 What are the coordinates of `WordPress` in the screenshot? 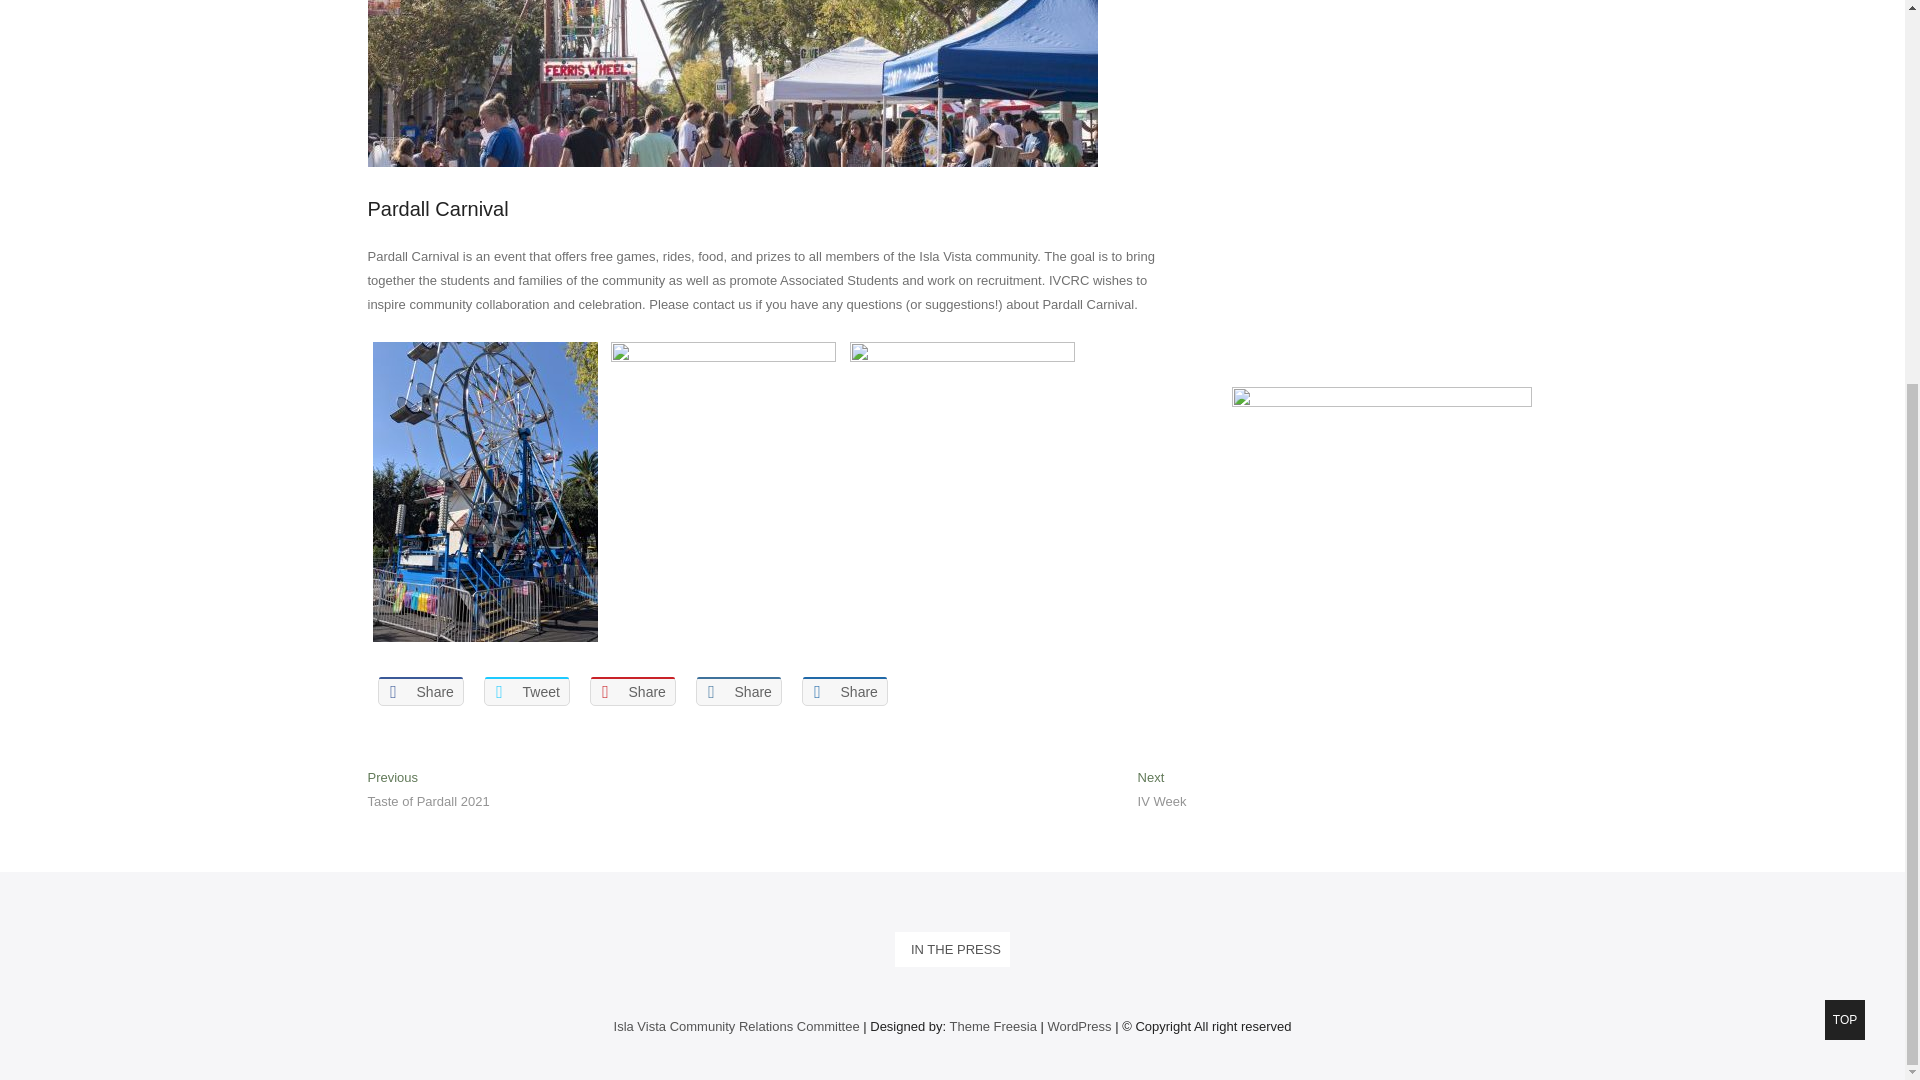 It's located at (632, 692).